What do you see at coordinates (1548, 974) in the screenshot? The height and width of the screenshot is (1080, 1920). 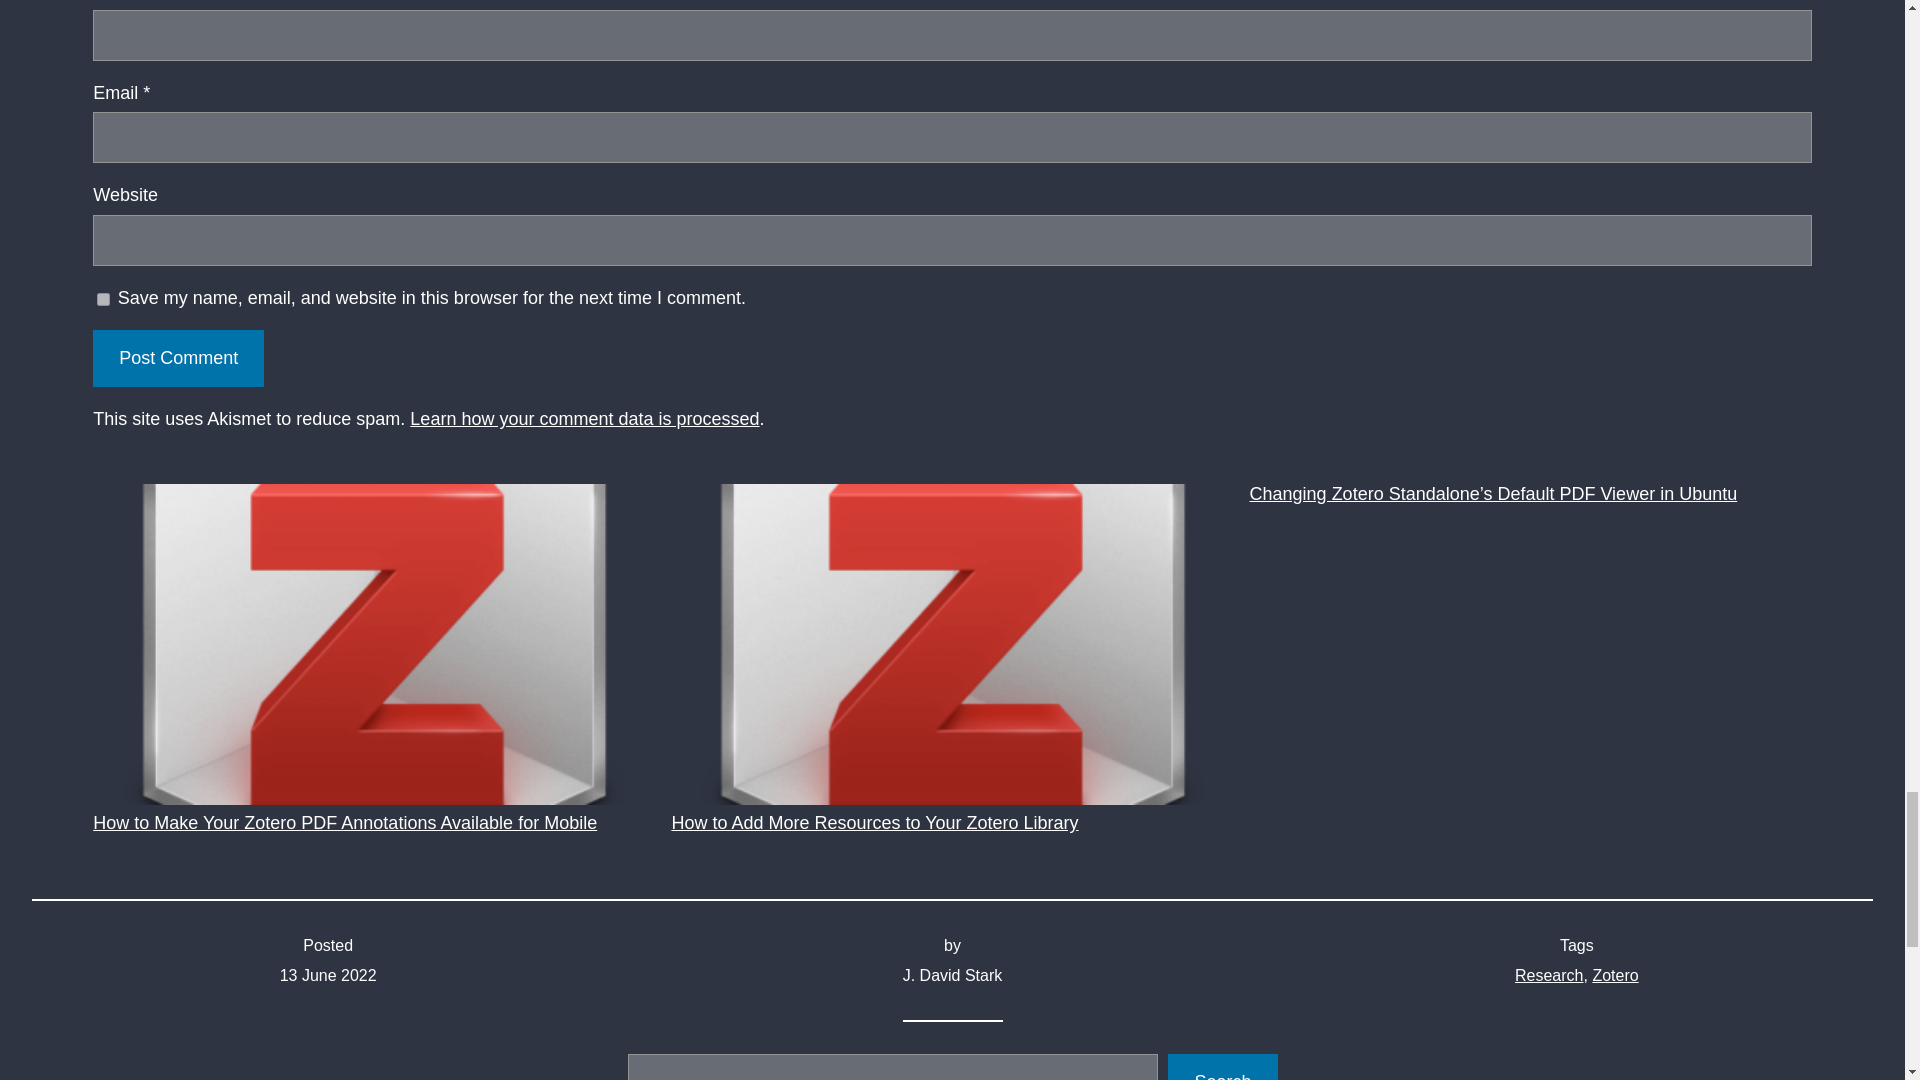 I see `Research` at bounding box center [1548, 974].